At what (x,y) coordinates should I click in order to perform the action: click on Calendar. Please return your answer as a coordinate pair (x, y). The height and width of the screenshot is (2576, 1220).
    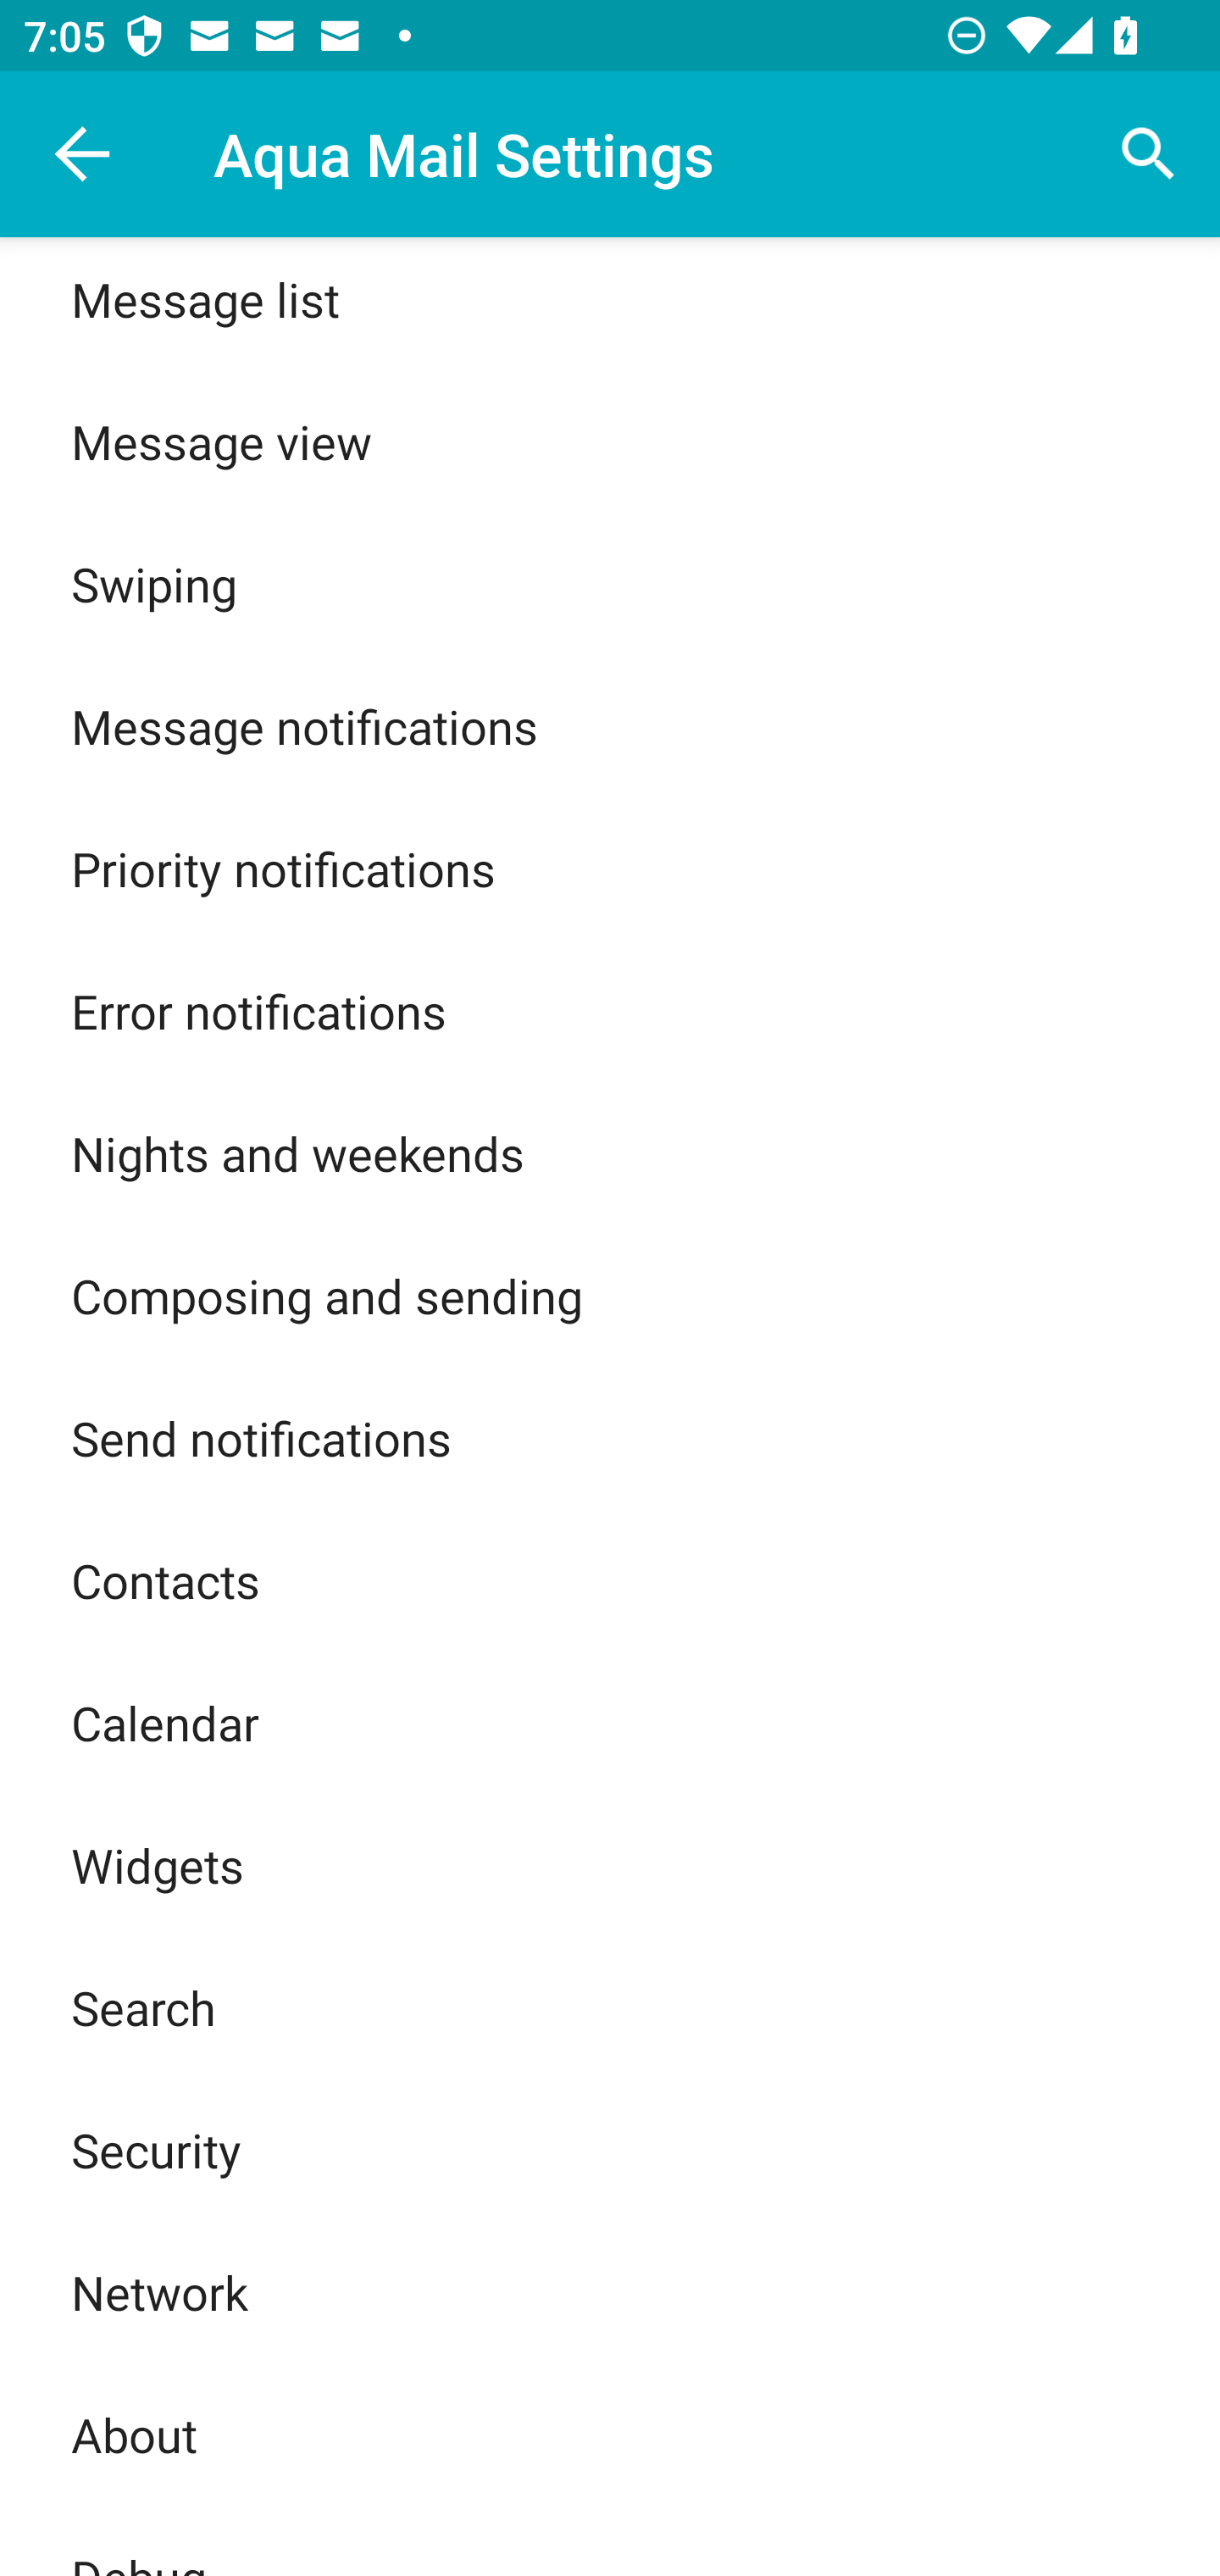
    Looking at the image, I should click on (610, 1722).